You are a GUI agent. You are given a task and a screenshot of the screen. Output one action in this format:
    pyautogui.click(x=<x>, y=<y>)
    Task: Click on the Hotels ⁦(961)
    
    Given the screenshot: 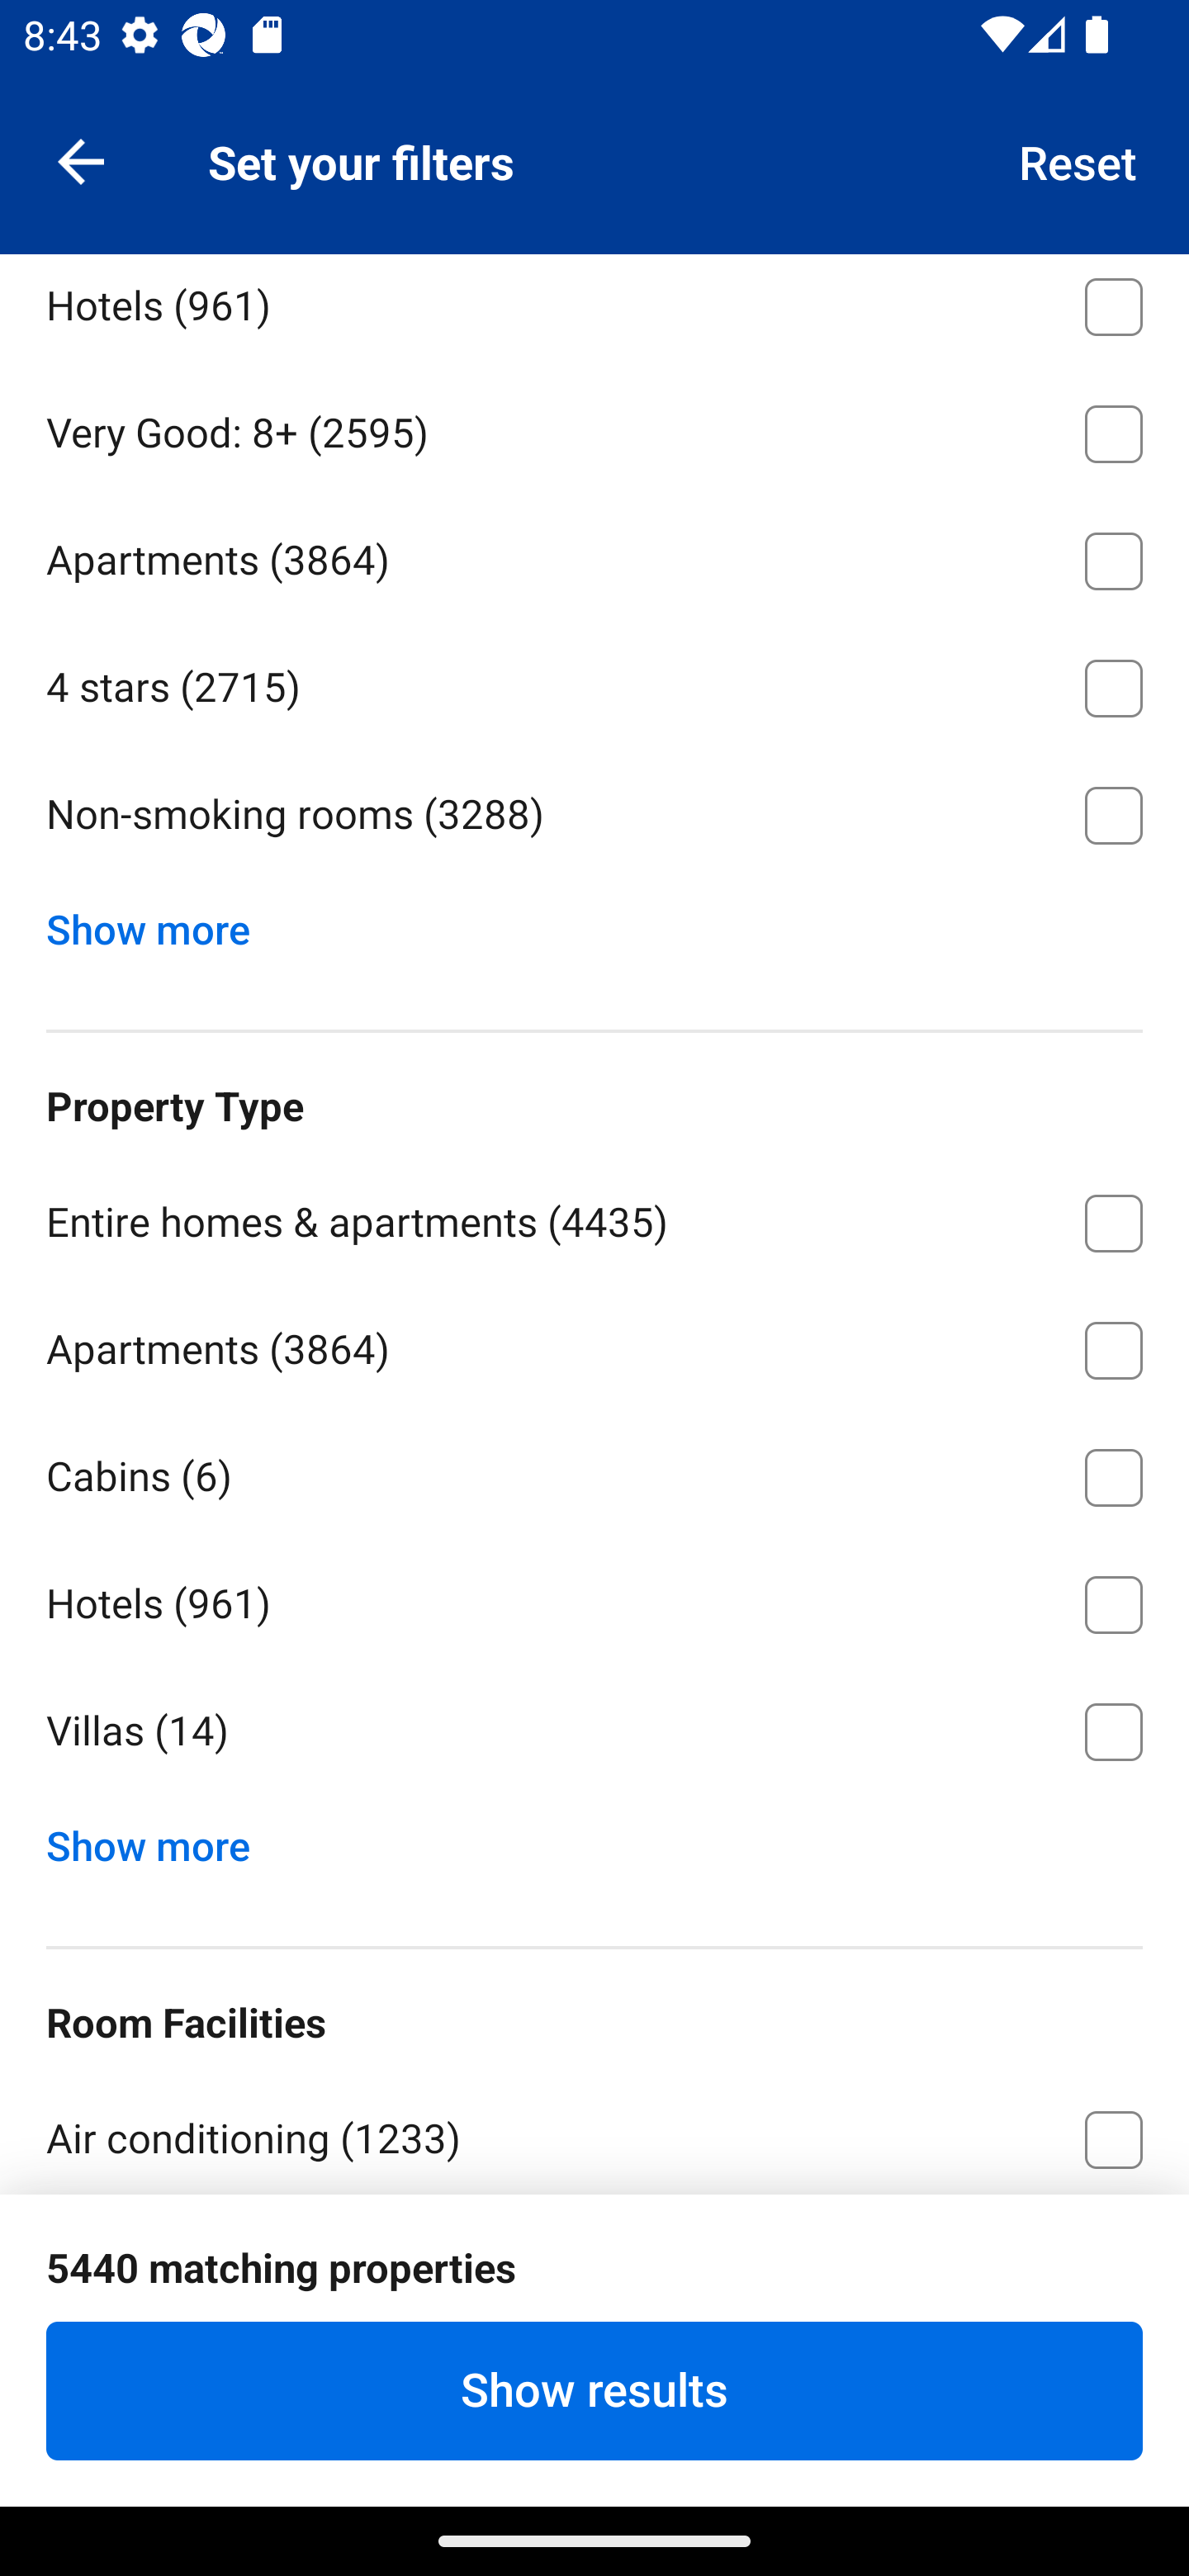 What is the action you would take?
    pyautogui.click(x=594, y=1599)
    